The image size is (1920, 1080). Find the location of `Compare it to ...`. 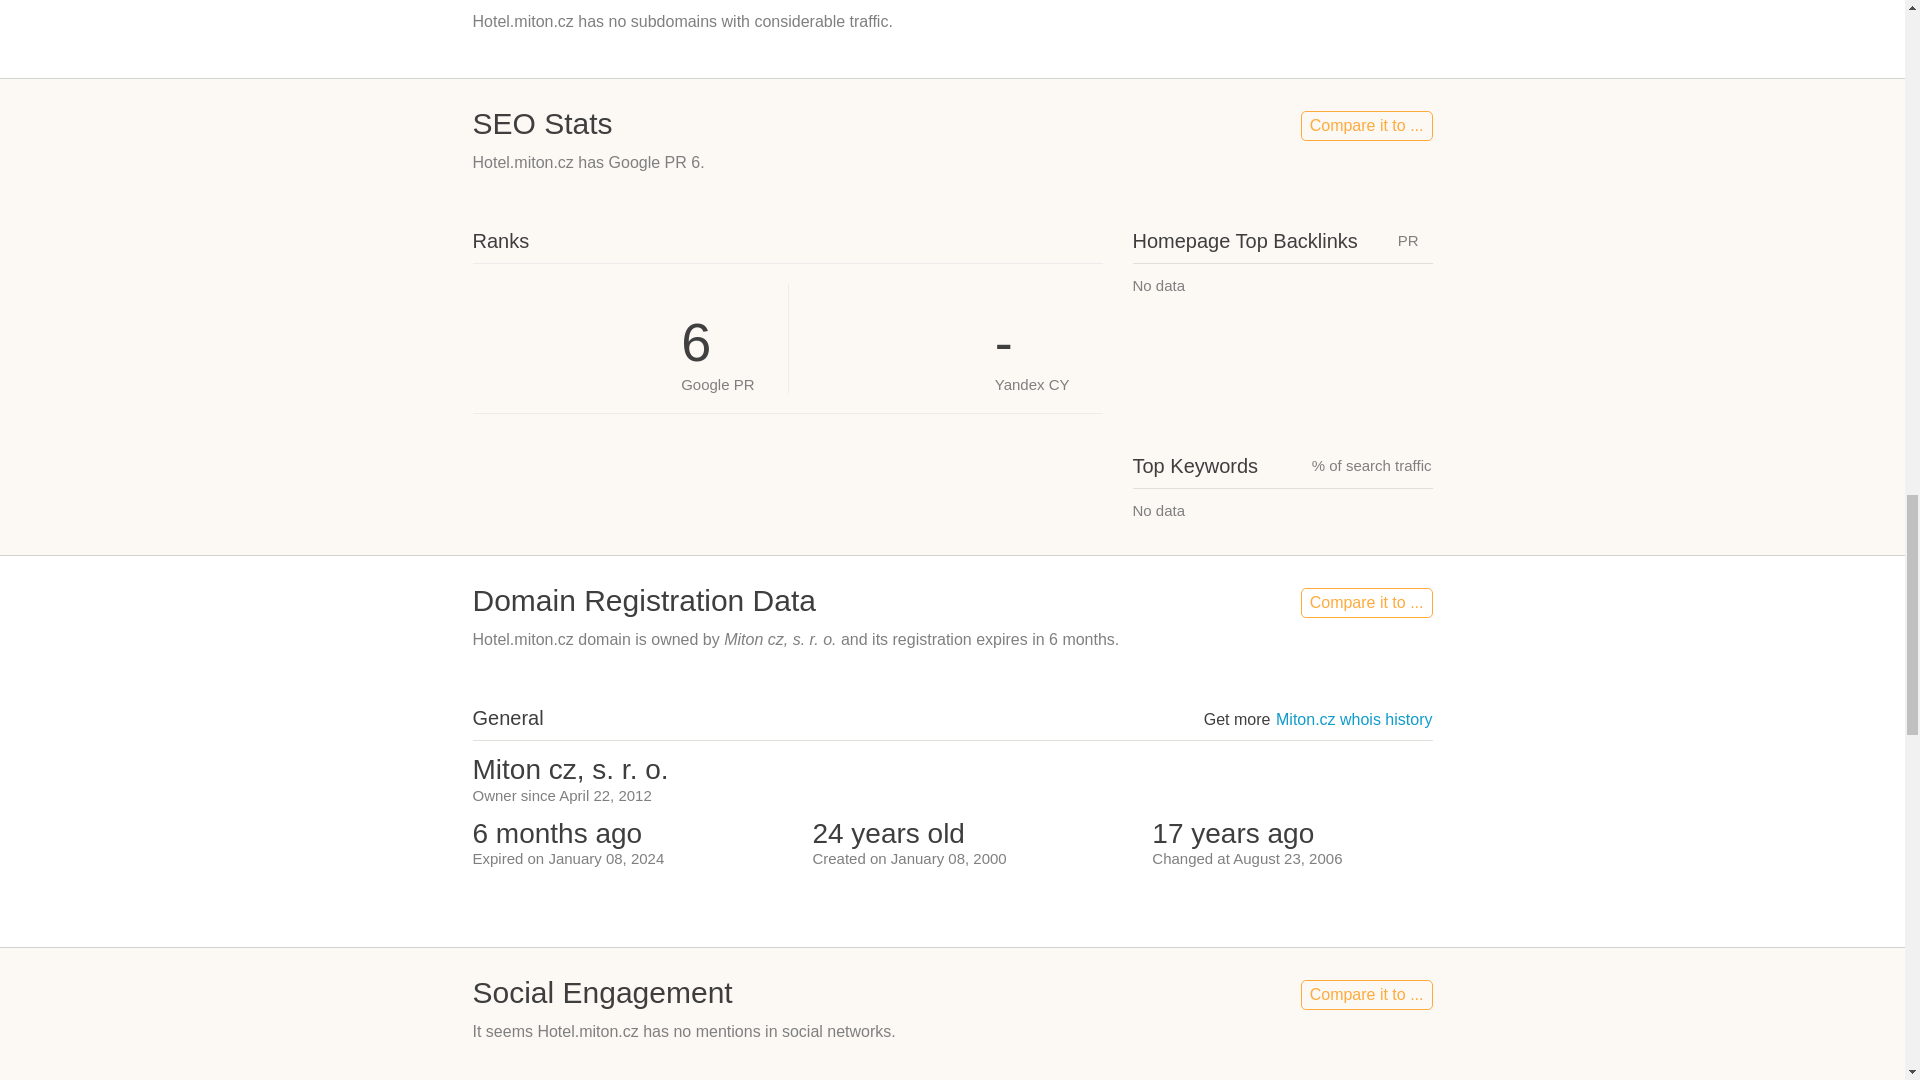

Compare it to ... is located at coordinates (1366, 602).